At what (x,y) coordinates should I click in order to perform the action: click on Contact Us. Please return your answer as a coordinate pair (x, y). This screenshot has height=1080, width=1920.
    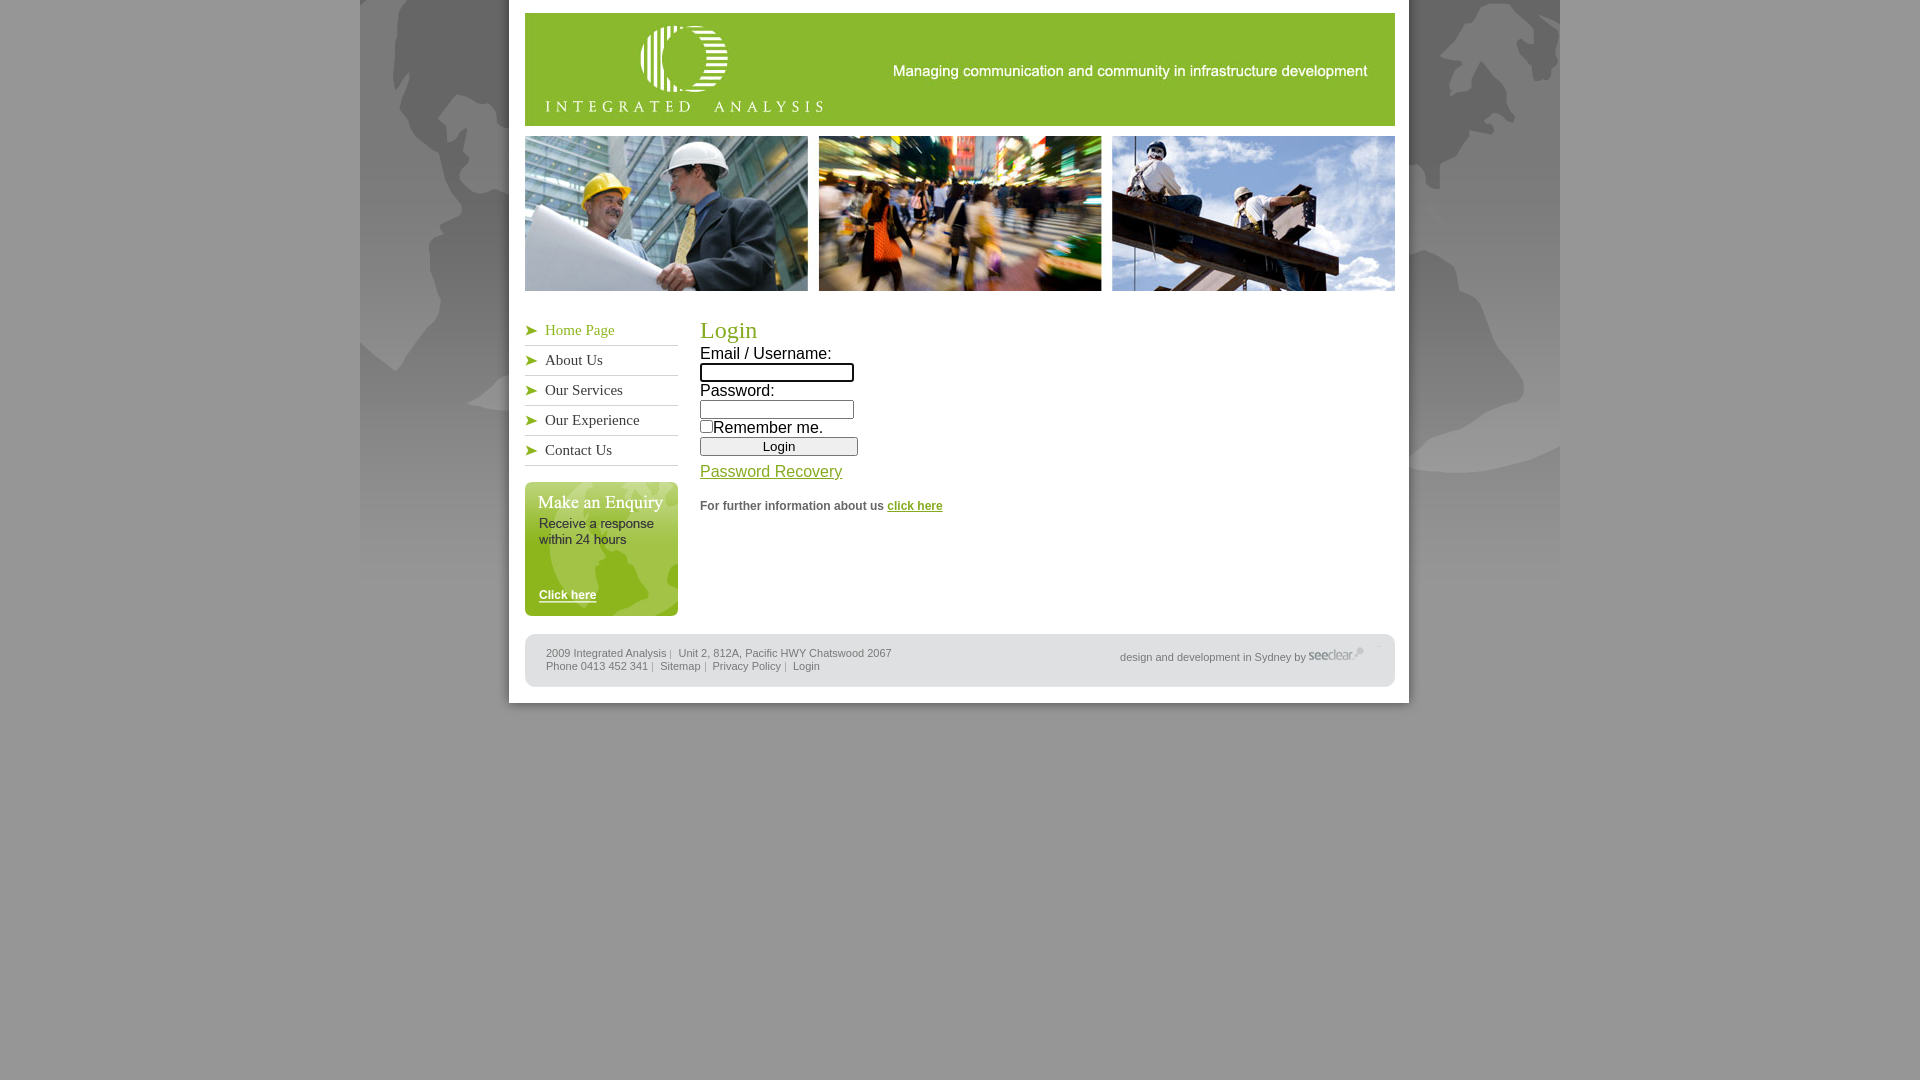
    Looking at the image, I should click on (602, 451).